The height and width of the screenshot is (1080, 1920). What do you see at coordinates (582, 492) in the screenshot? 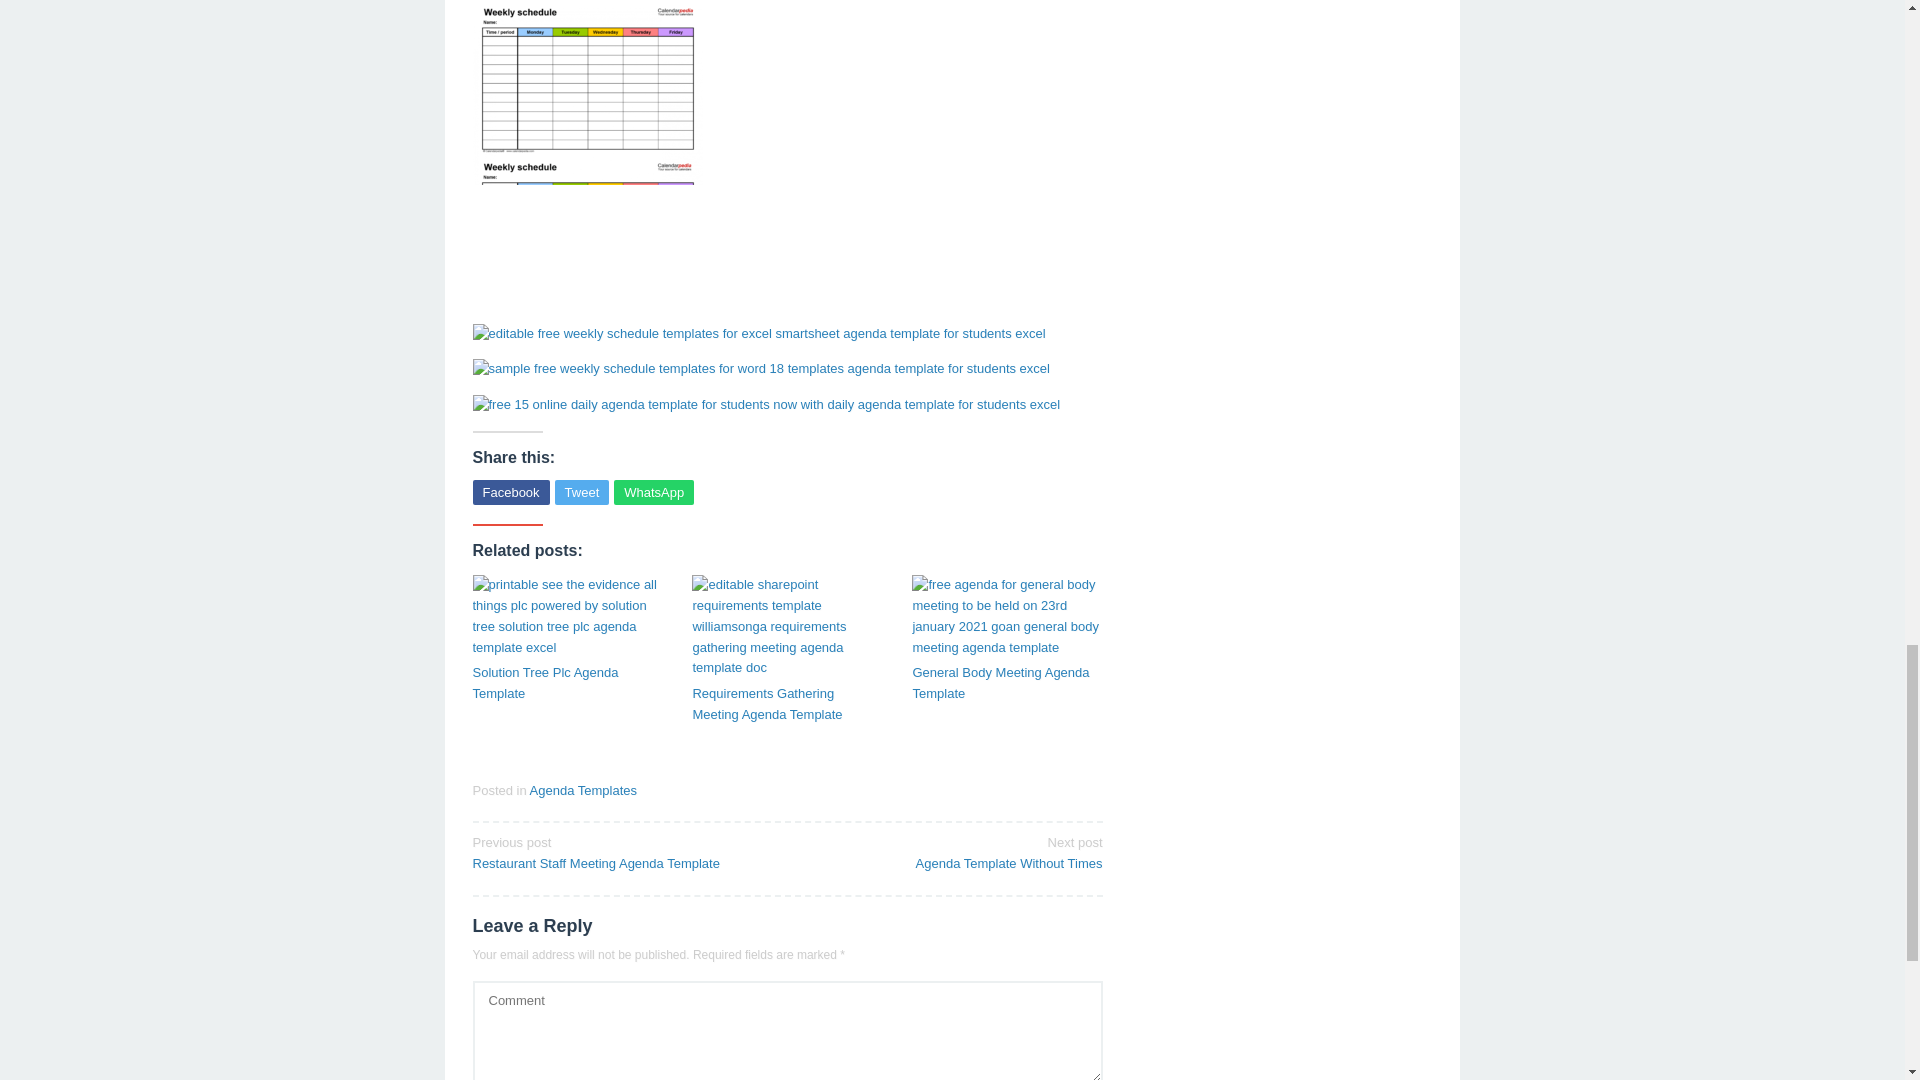
I see `Tweet` at bounding box center [582, 492].